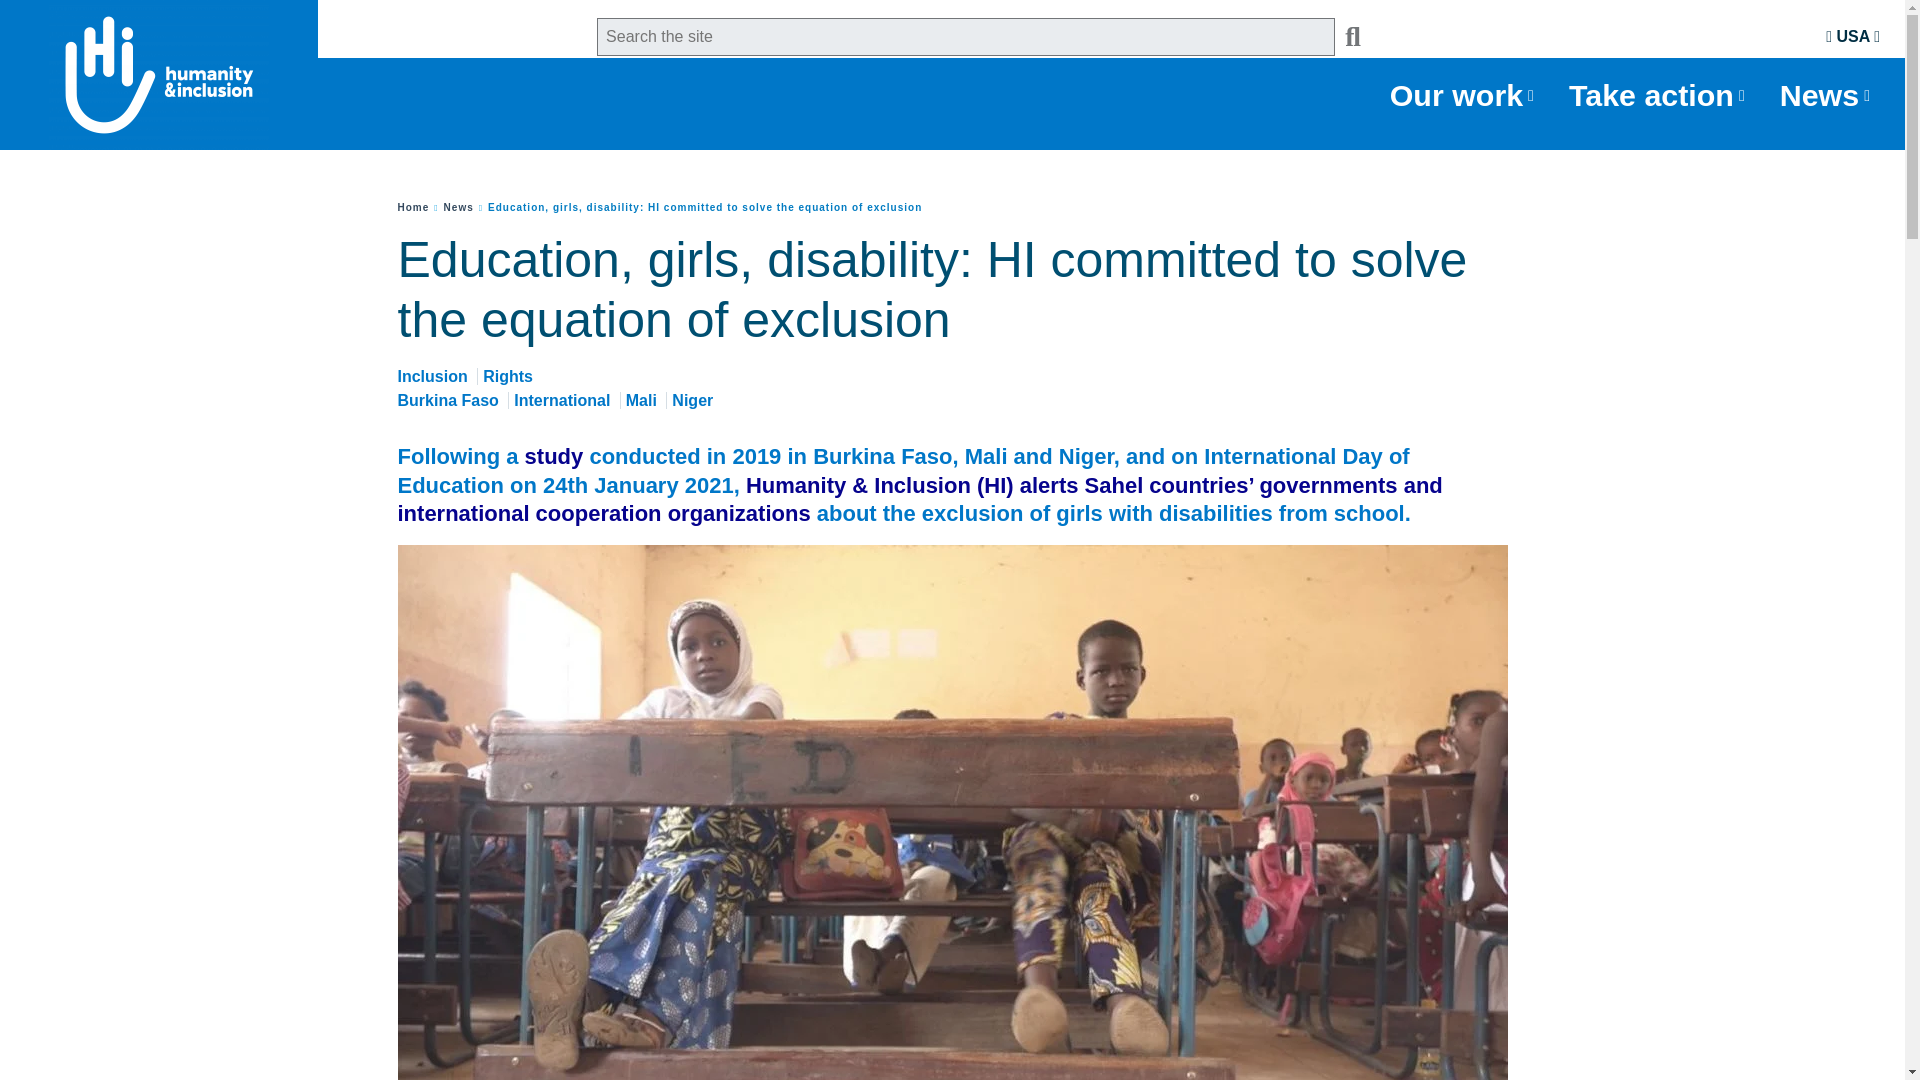 The width and height of the screenshot is (1920, 1080). I want to click on USA, so click(1852, 36).